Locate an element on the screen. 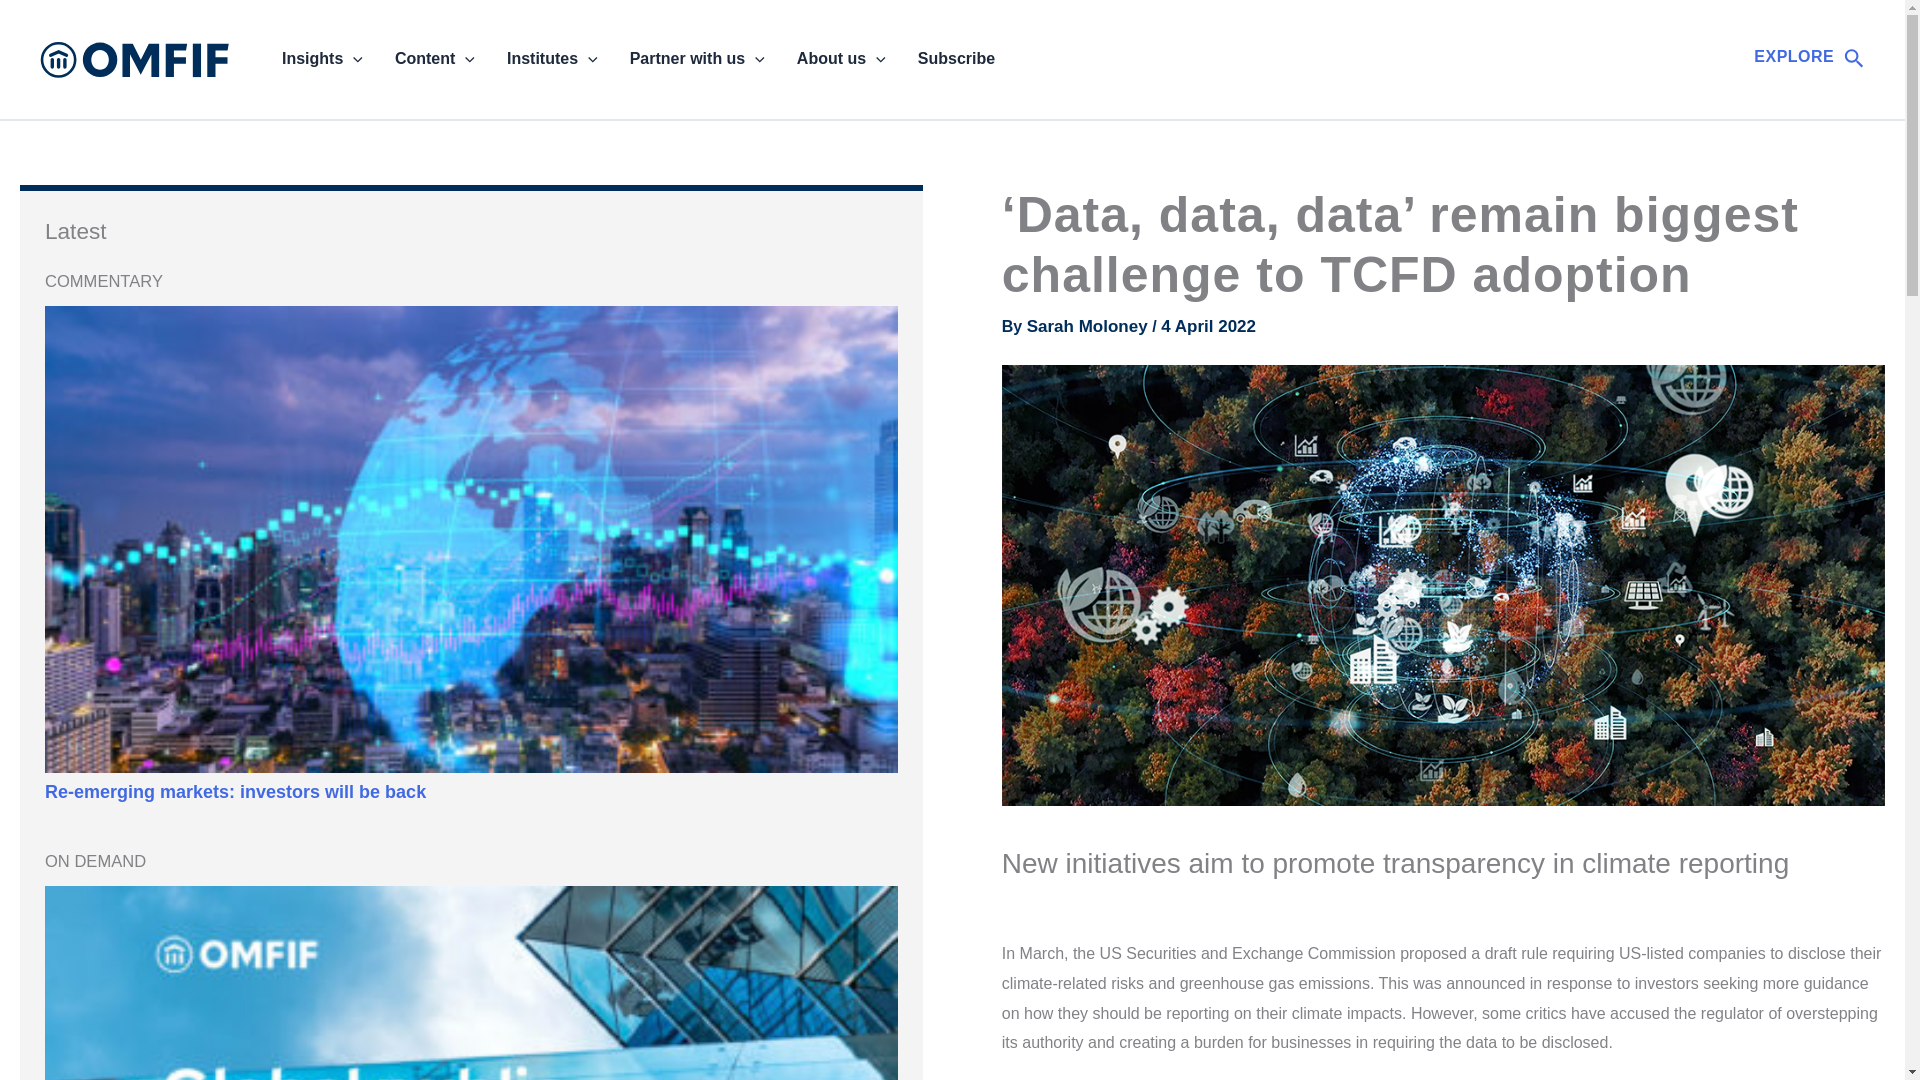 Image resolution: width=1920 pixels, height=1080 pixels. Insights is located at coordinates (322, 59).